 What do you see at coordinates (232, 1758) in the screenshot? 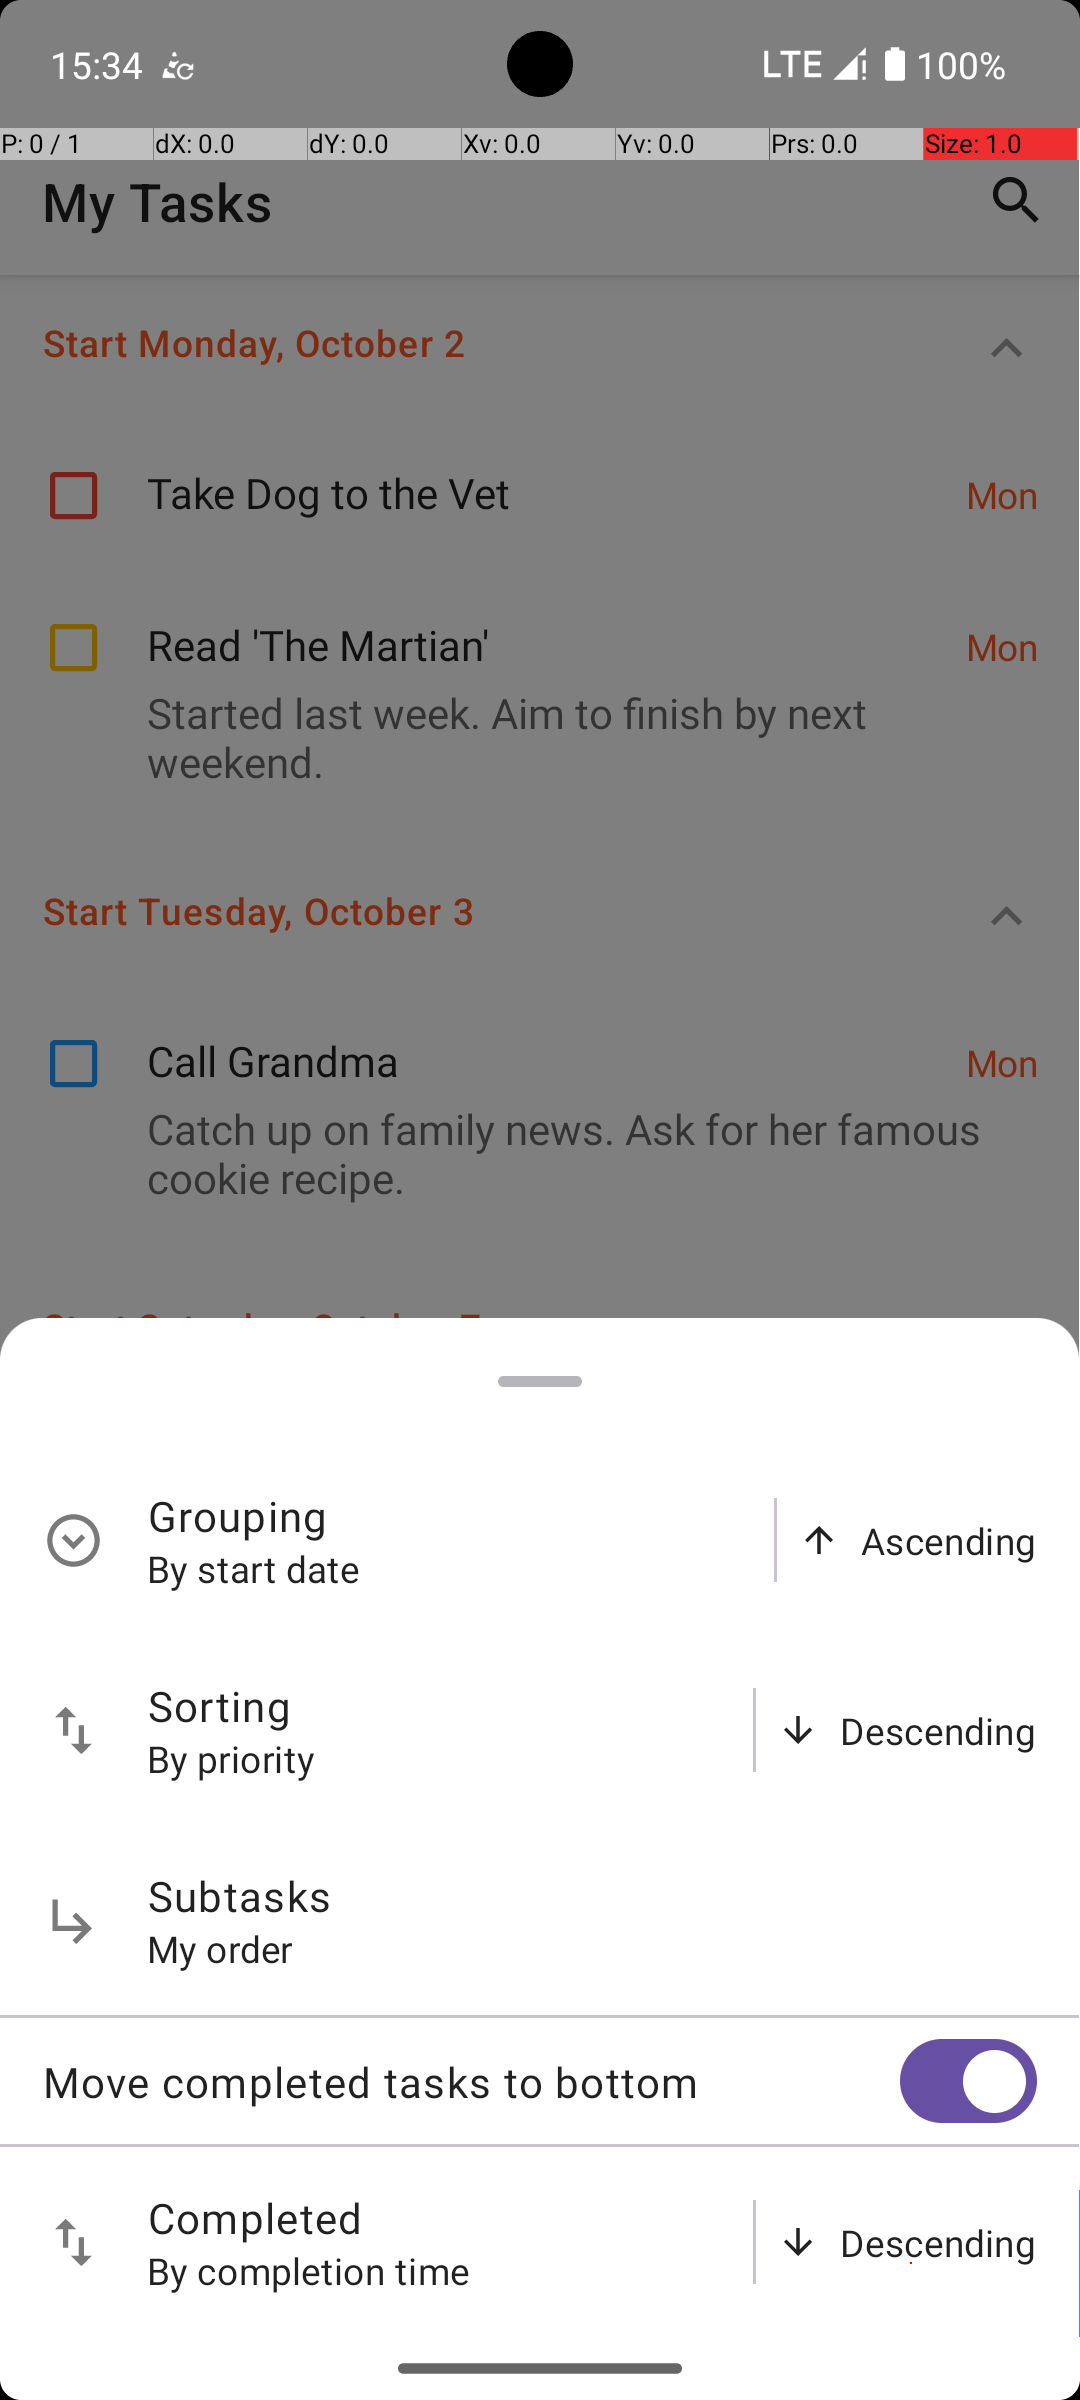
I see `By priority` at bounding box center [232, 1758].